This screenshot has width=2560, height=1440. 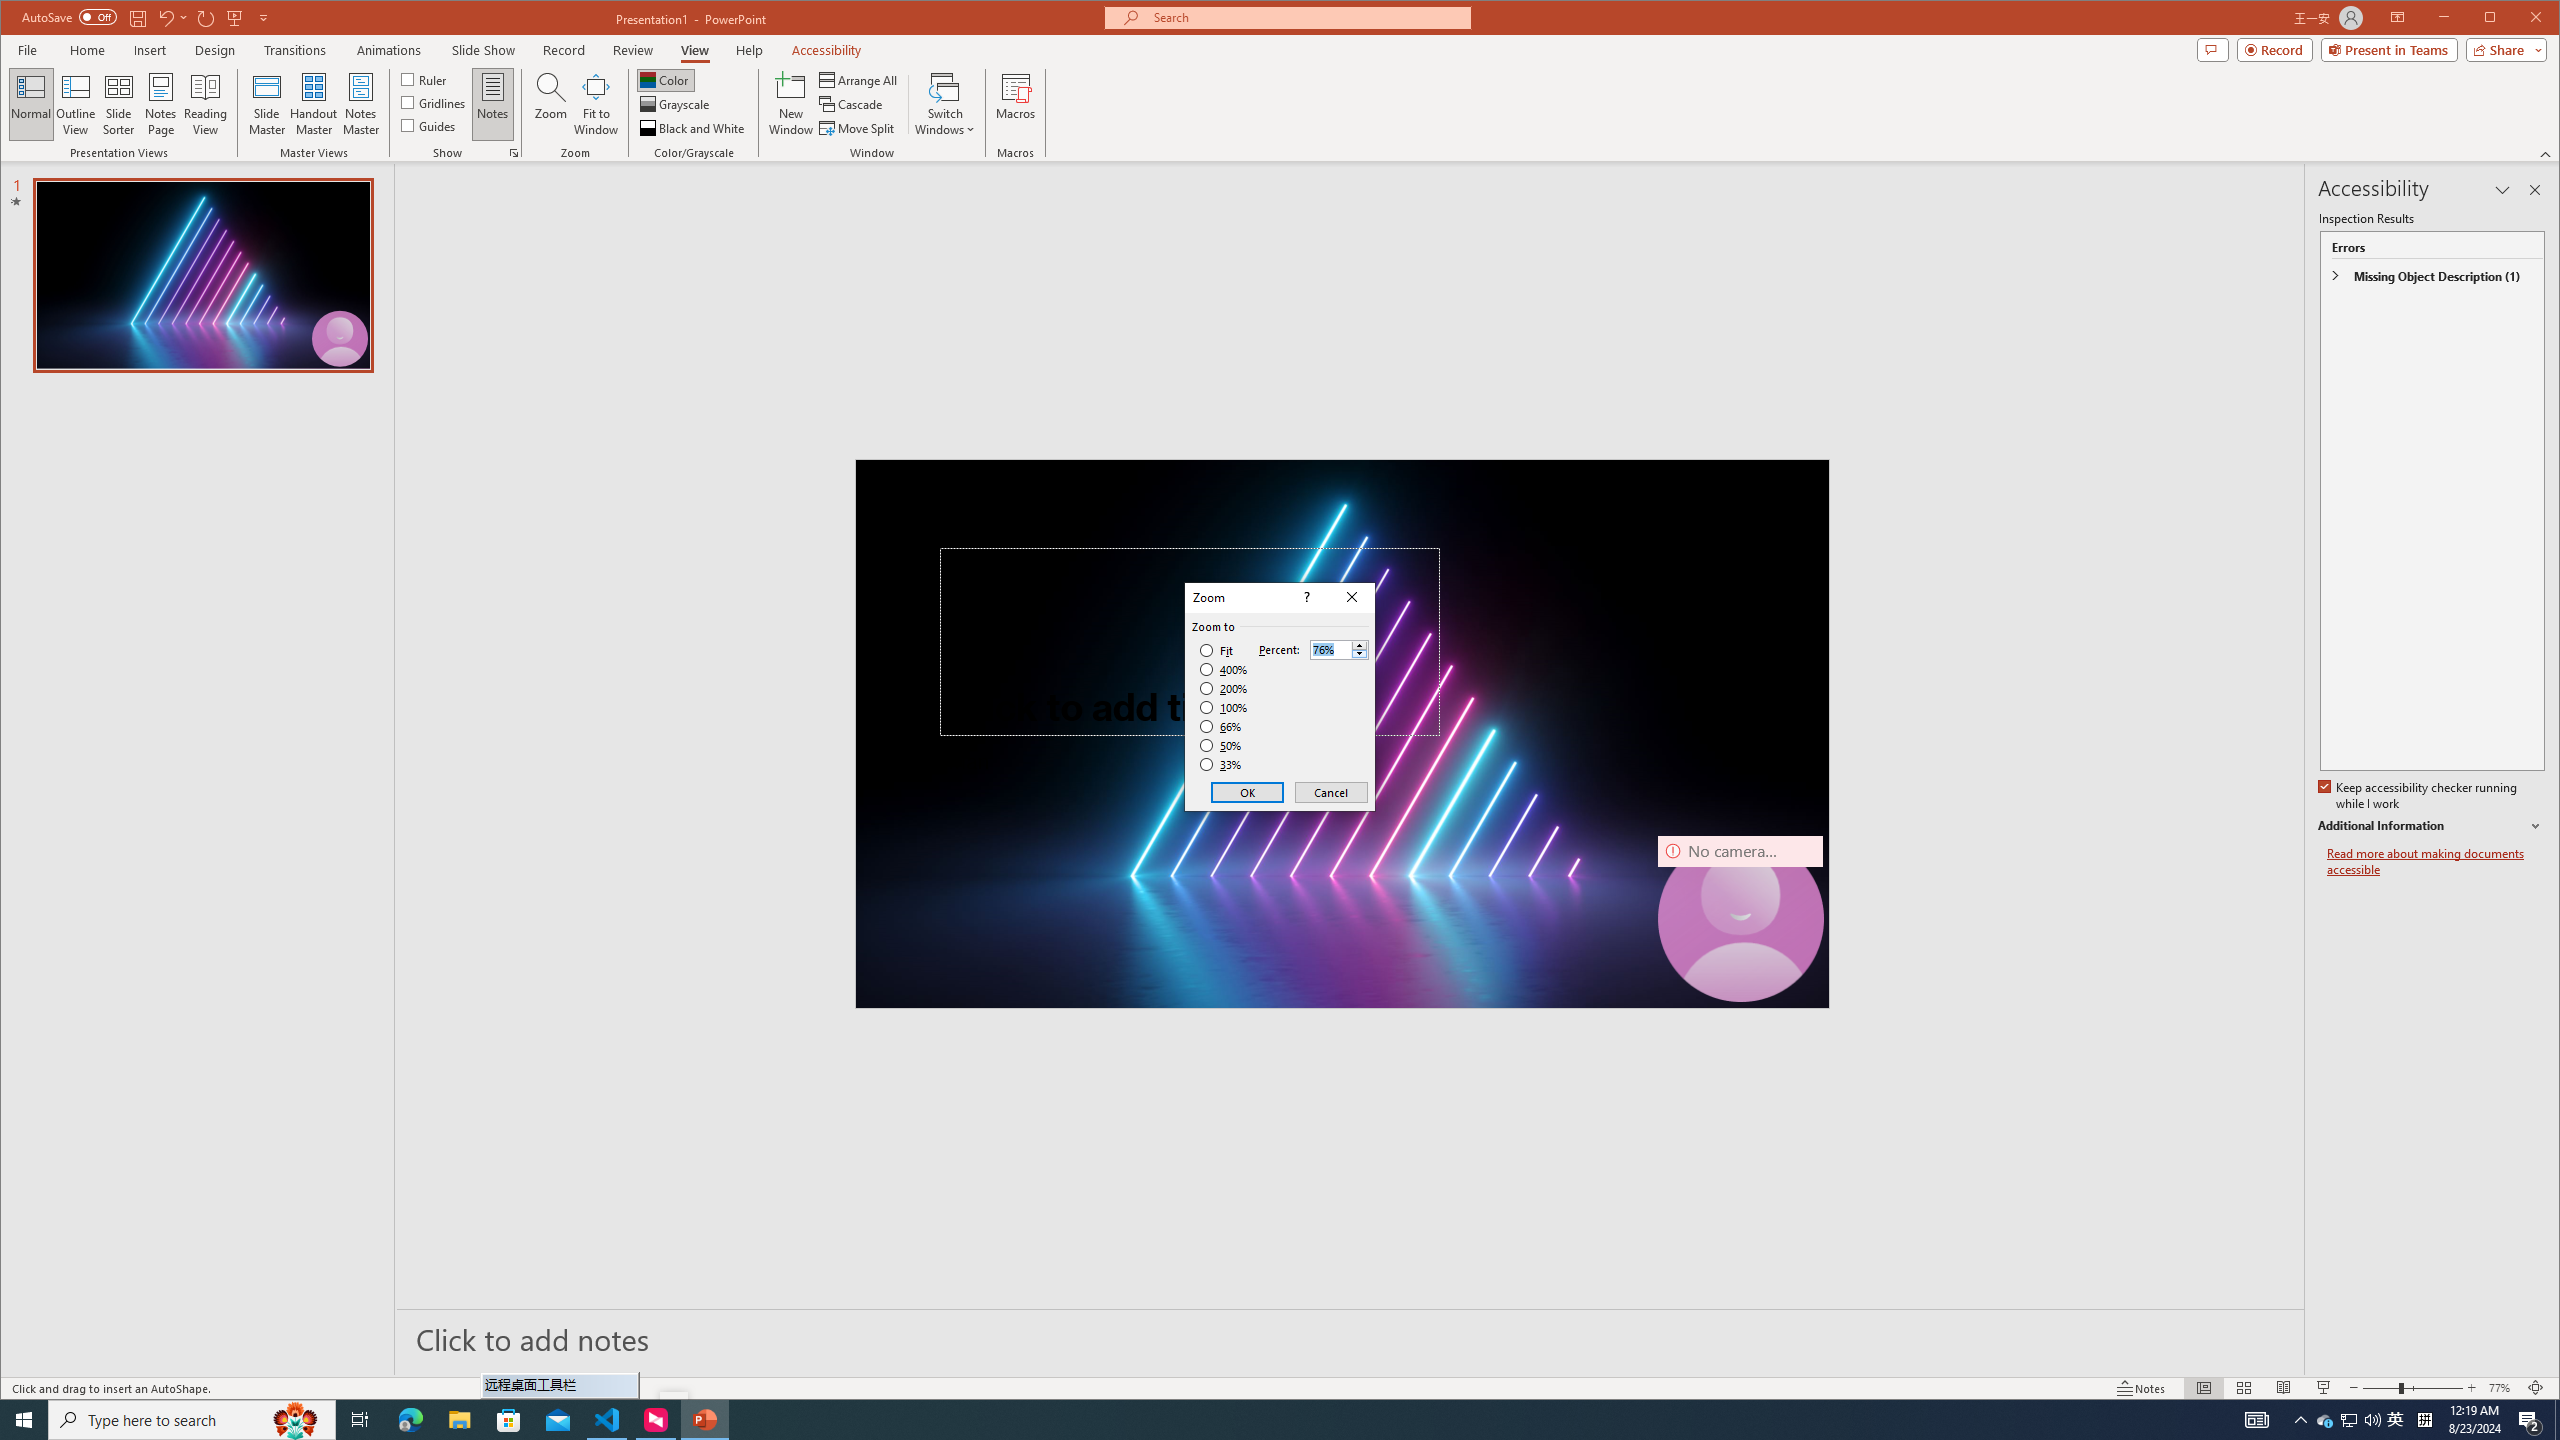 I want to click on Switch Windows, so click(x=945, y=104).